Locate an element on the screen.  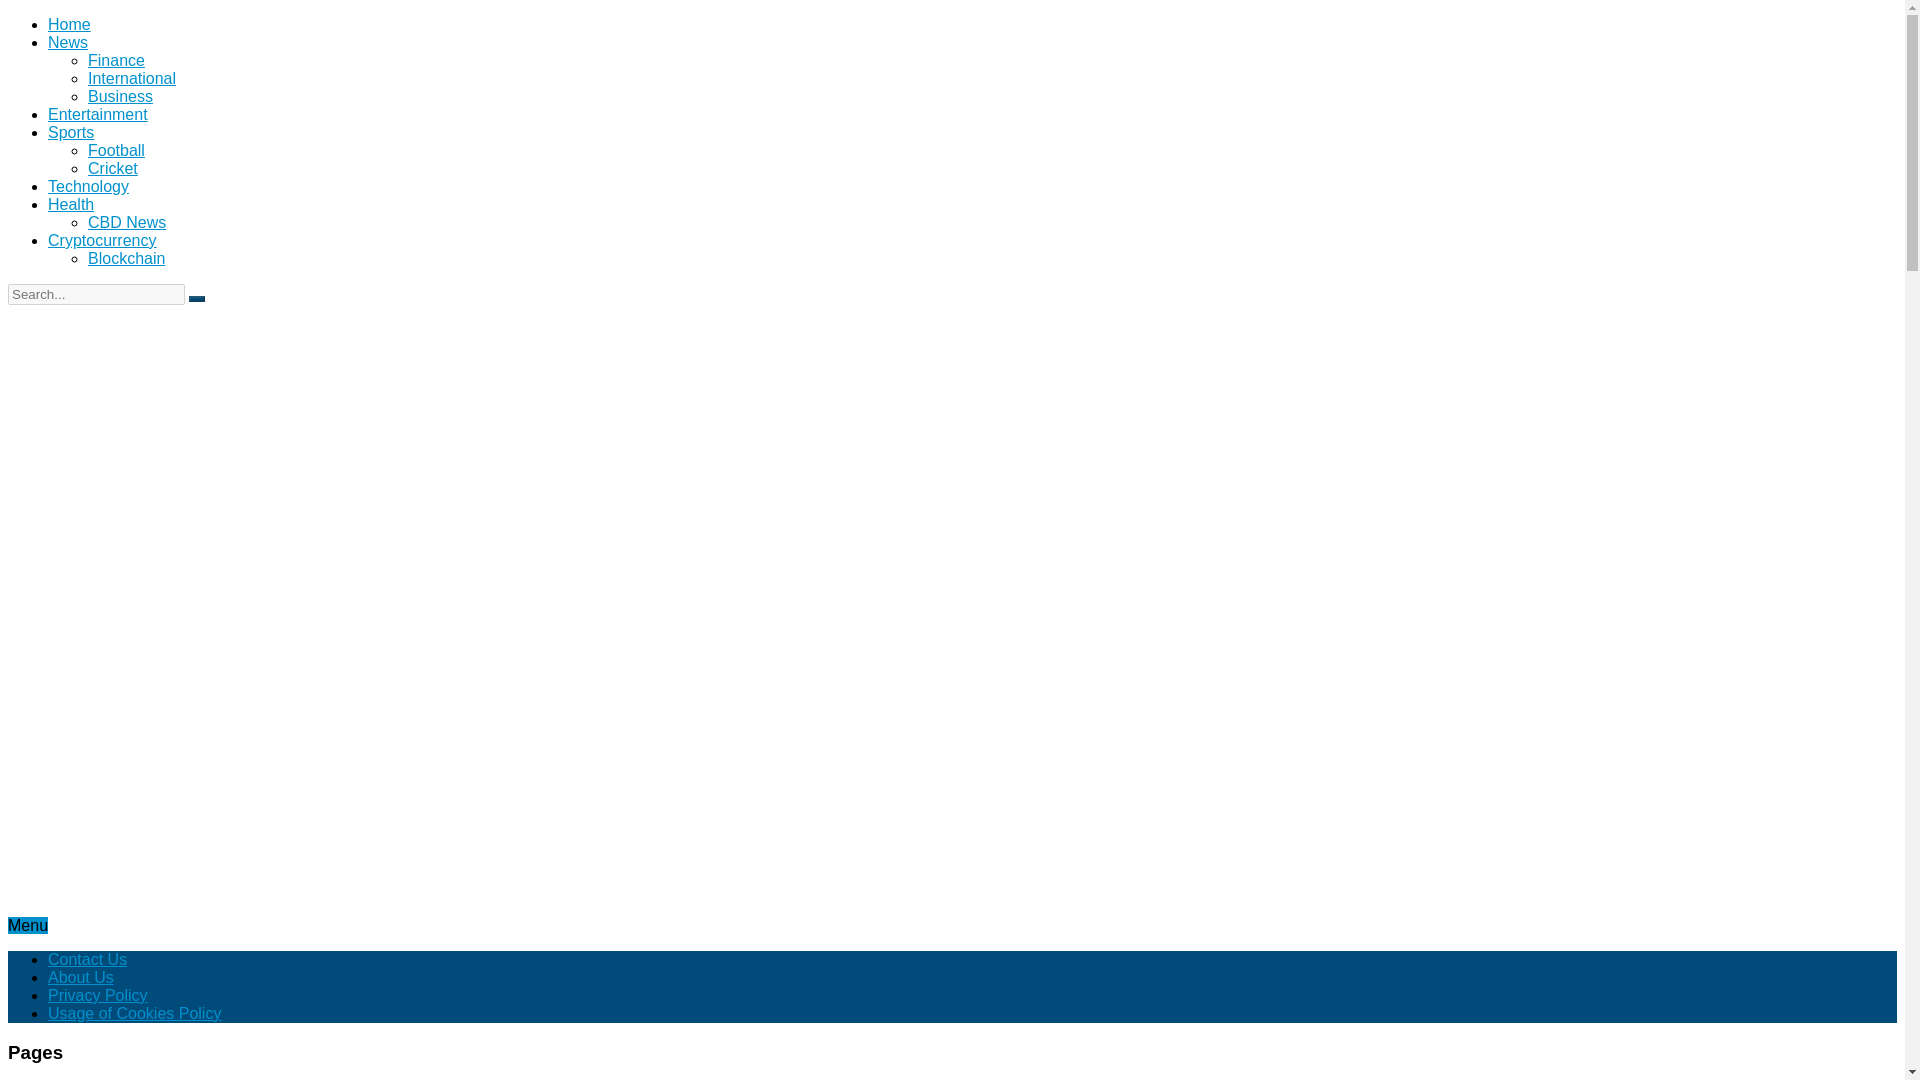
Blockchain is located at coordinates (126, 258).